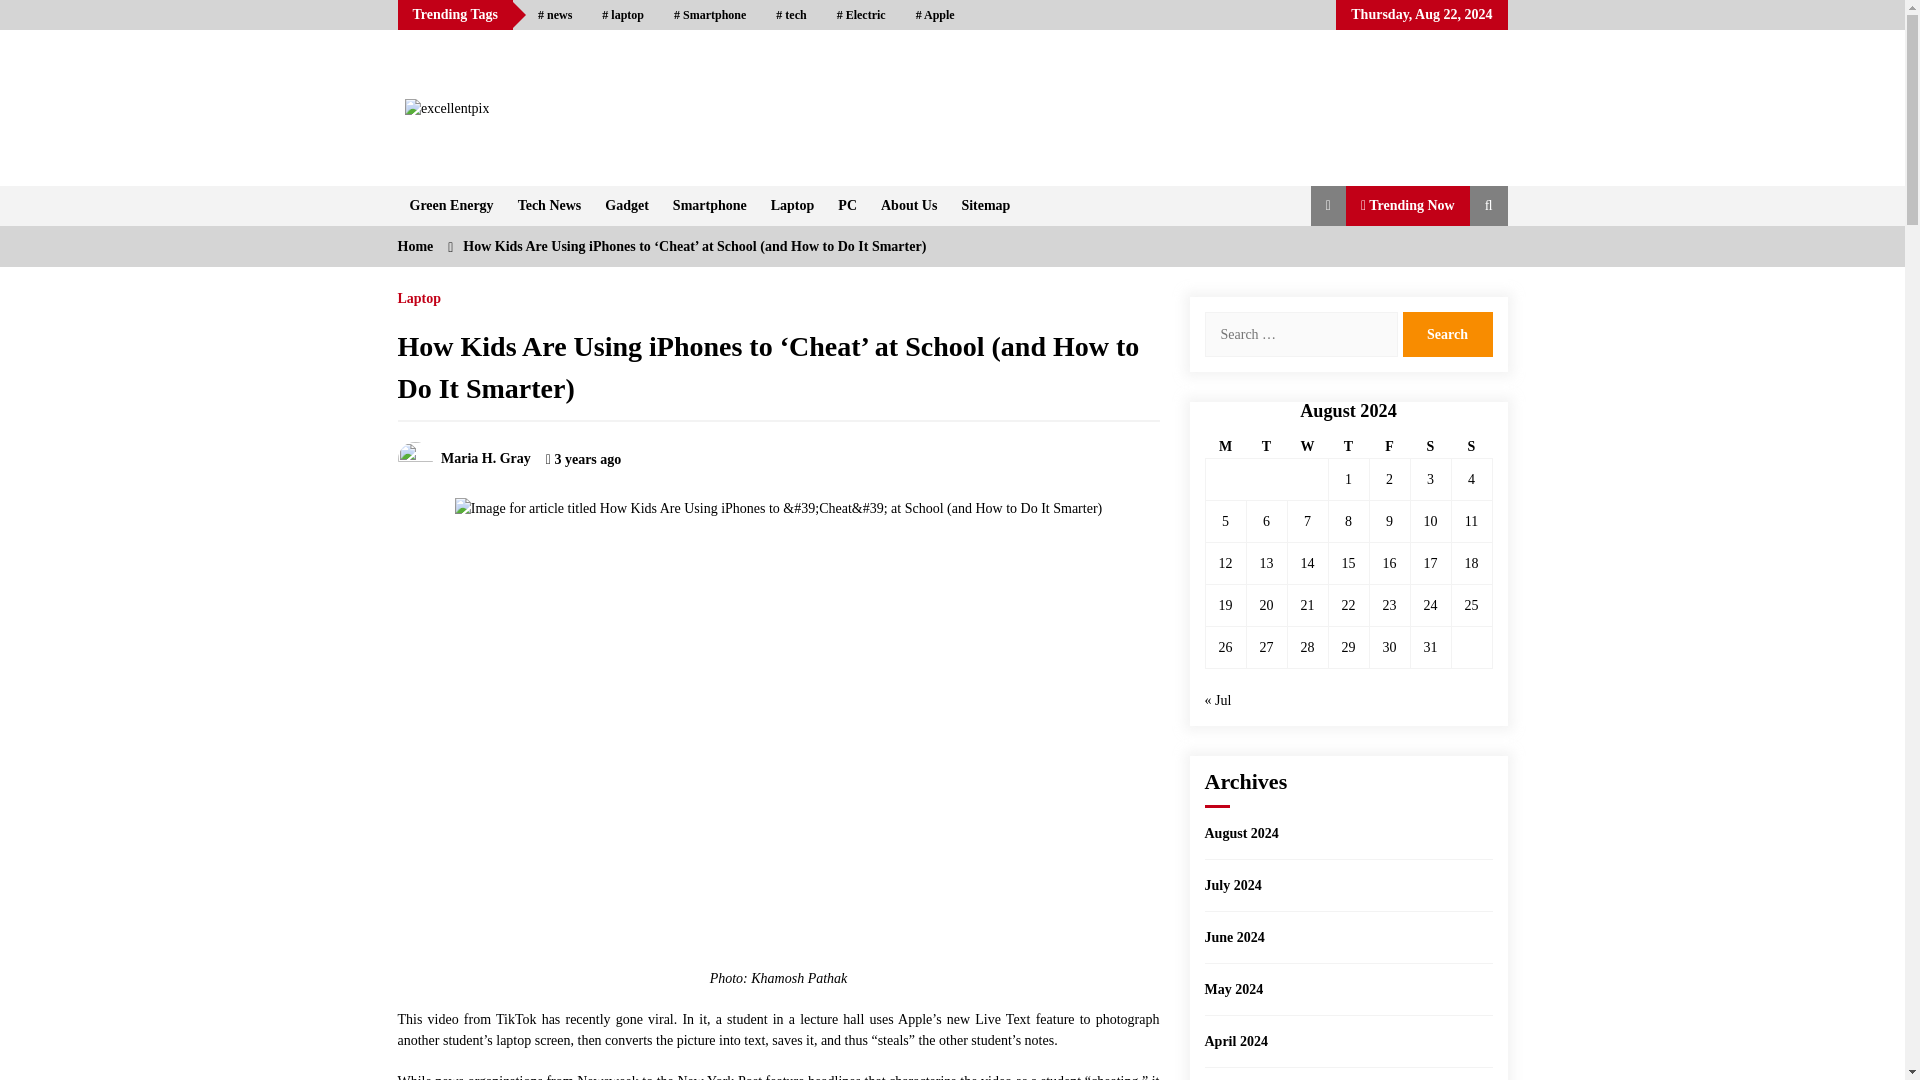  I want to click on Wednesday, so click(1307, 447).